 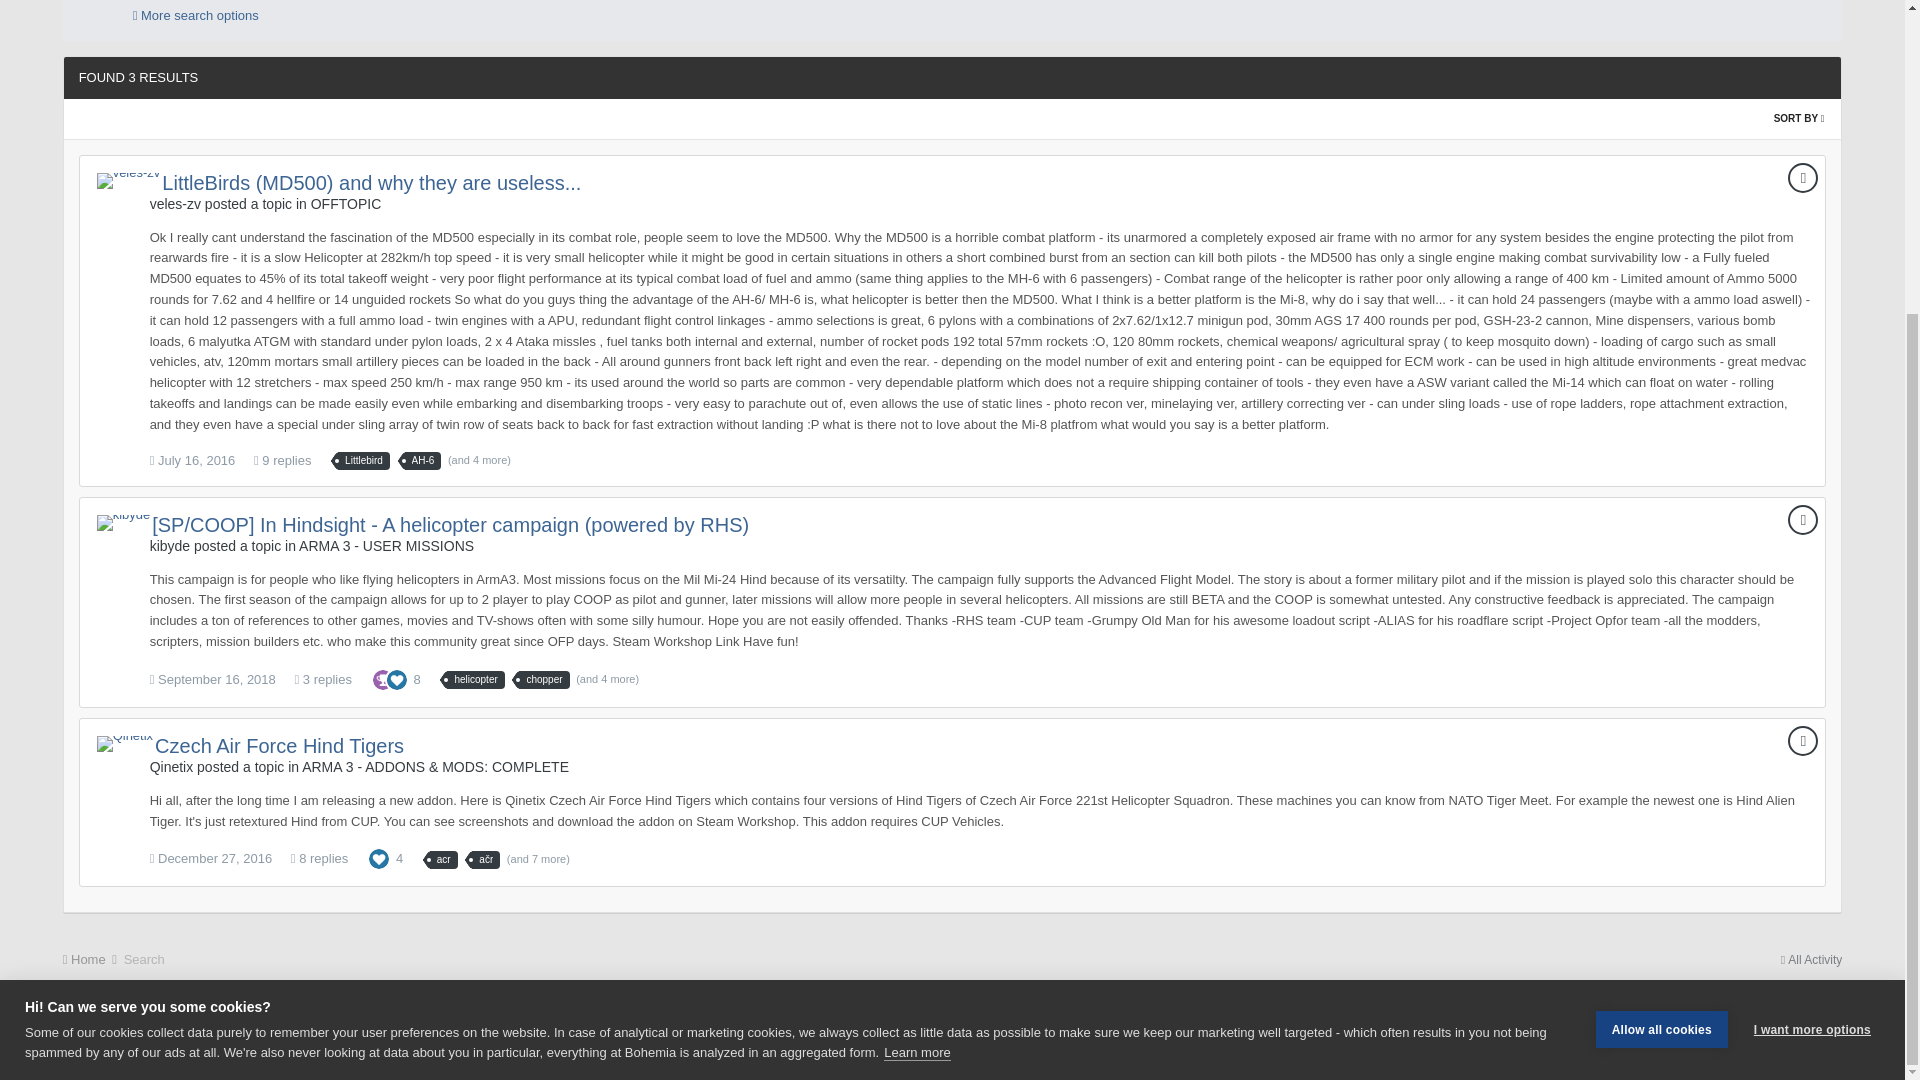 I want to click on Like, so click(x=396, y=678).